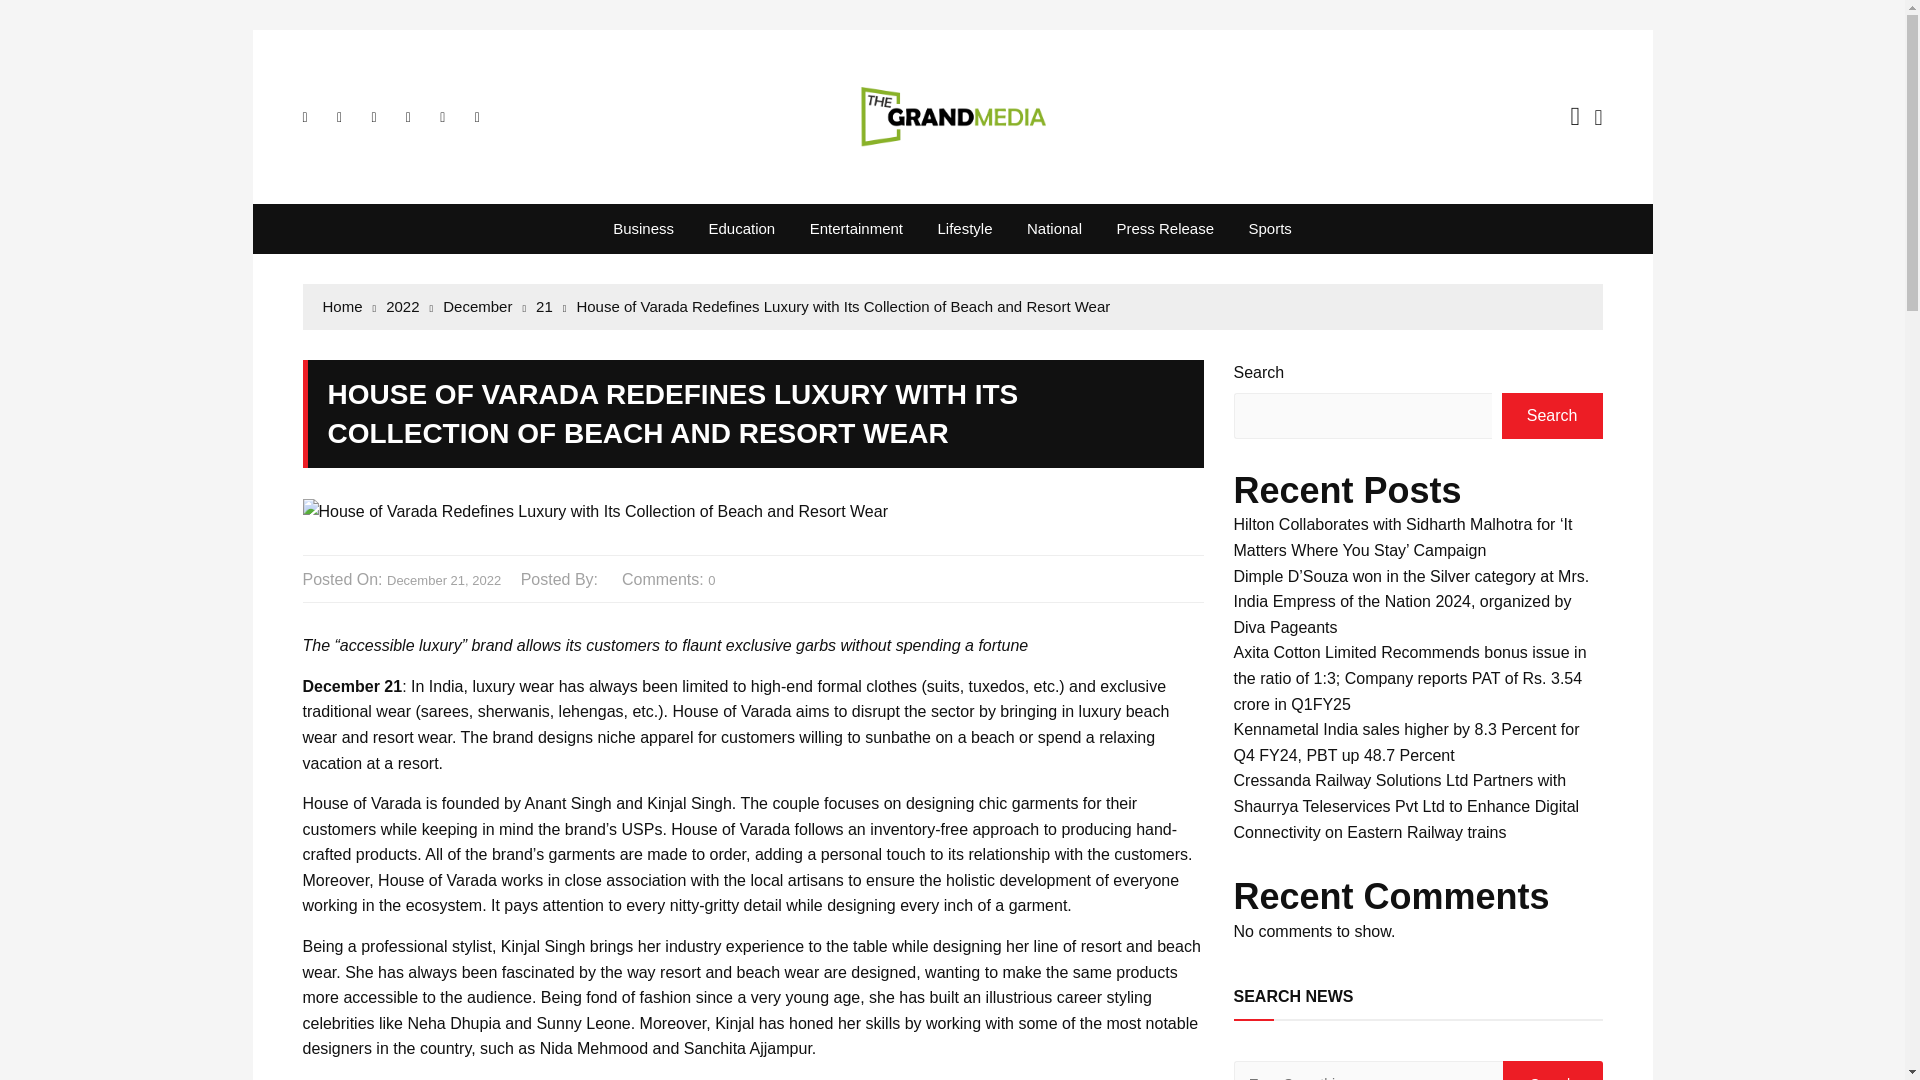 The height and width of the screenshot is (1080, 1920). What do you see at coordinates (1164, 228) in the screenshot?
I see `Press Release` at bounding box center [1164, 228].